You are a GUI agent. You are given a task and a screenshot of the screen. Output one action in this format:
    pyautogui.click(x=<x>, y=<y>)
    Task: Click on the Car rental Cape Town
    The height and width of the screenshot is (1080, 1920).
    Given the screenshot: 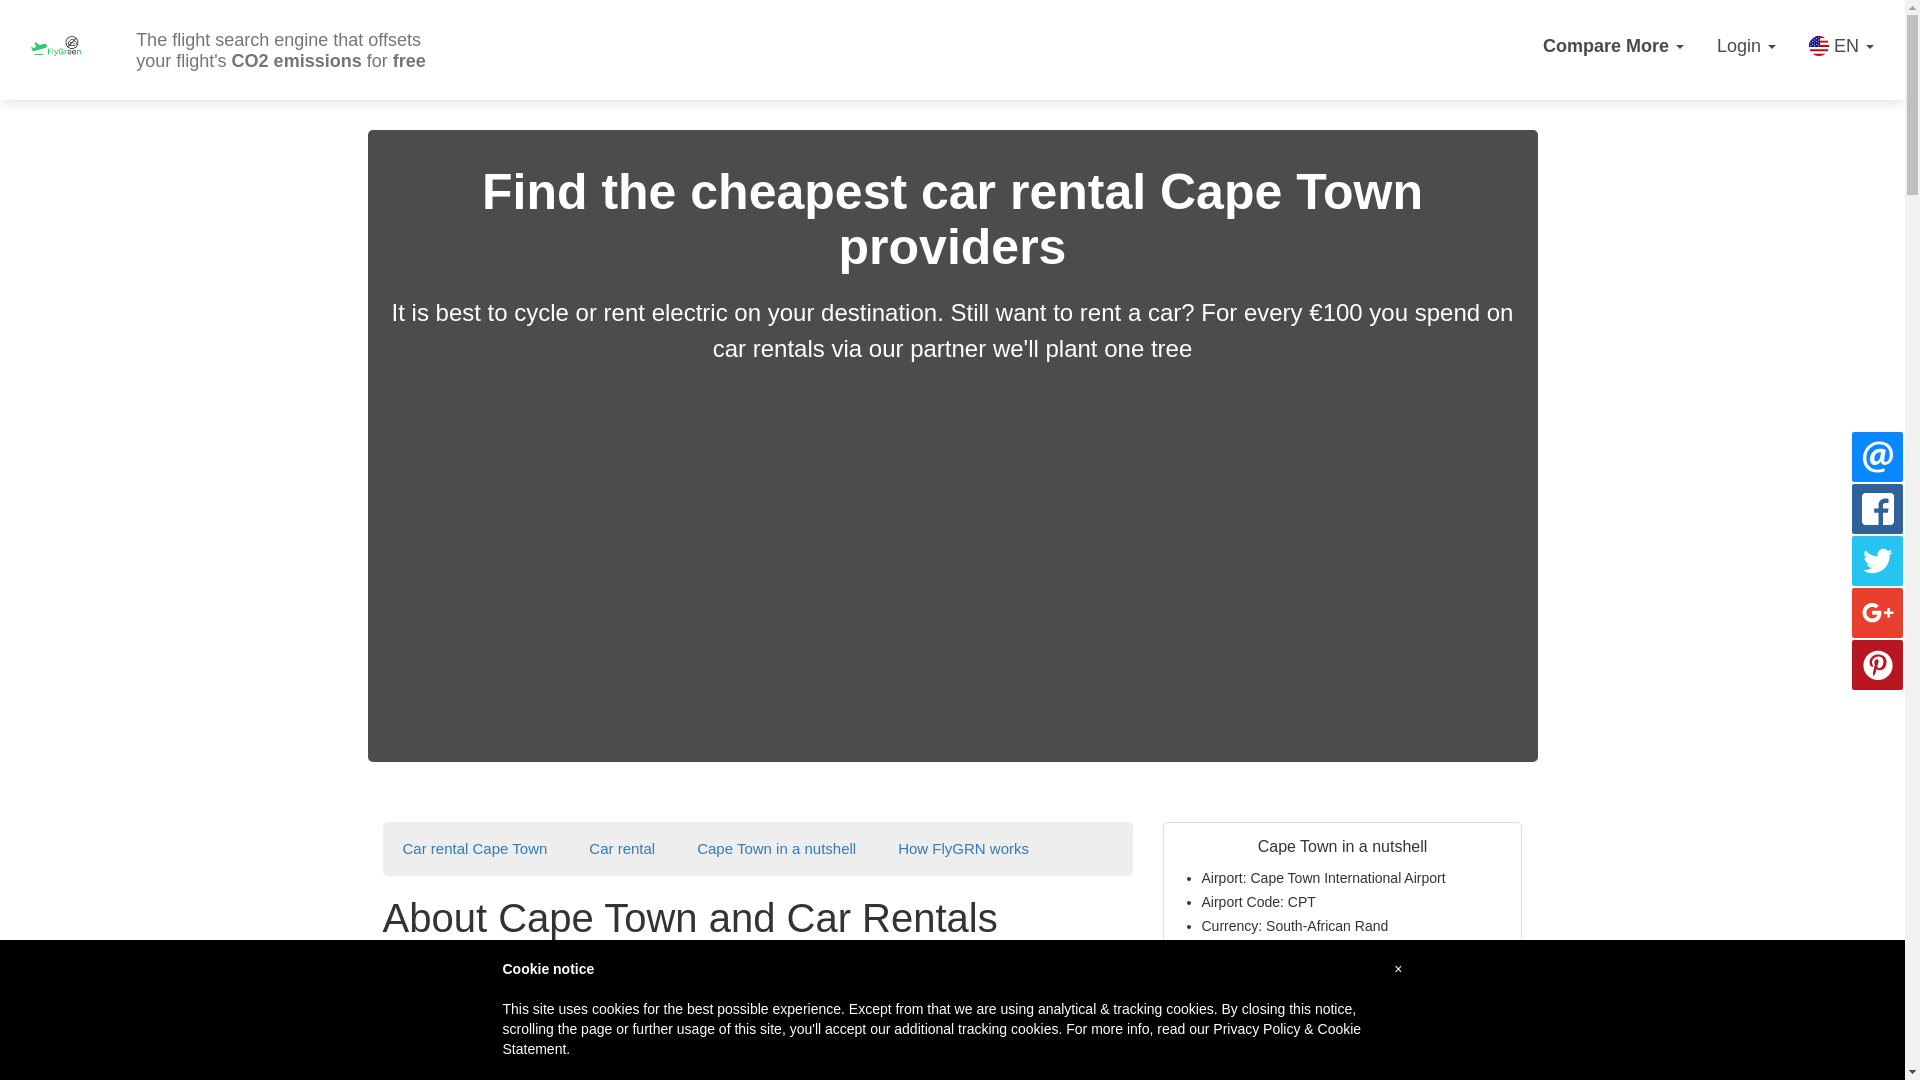 What is the action you would take?
    pyautogui.click(x=474, y=848)
    